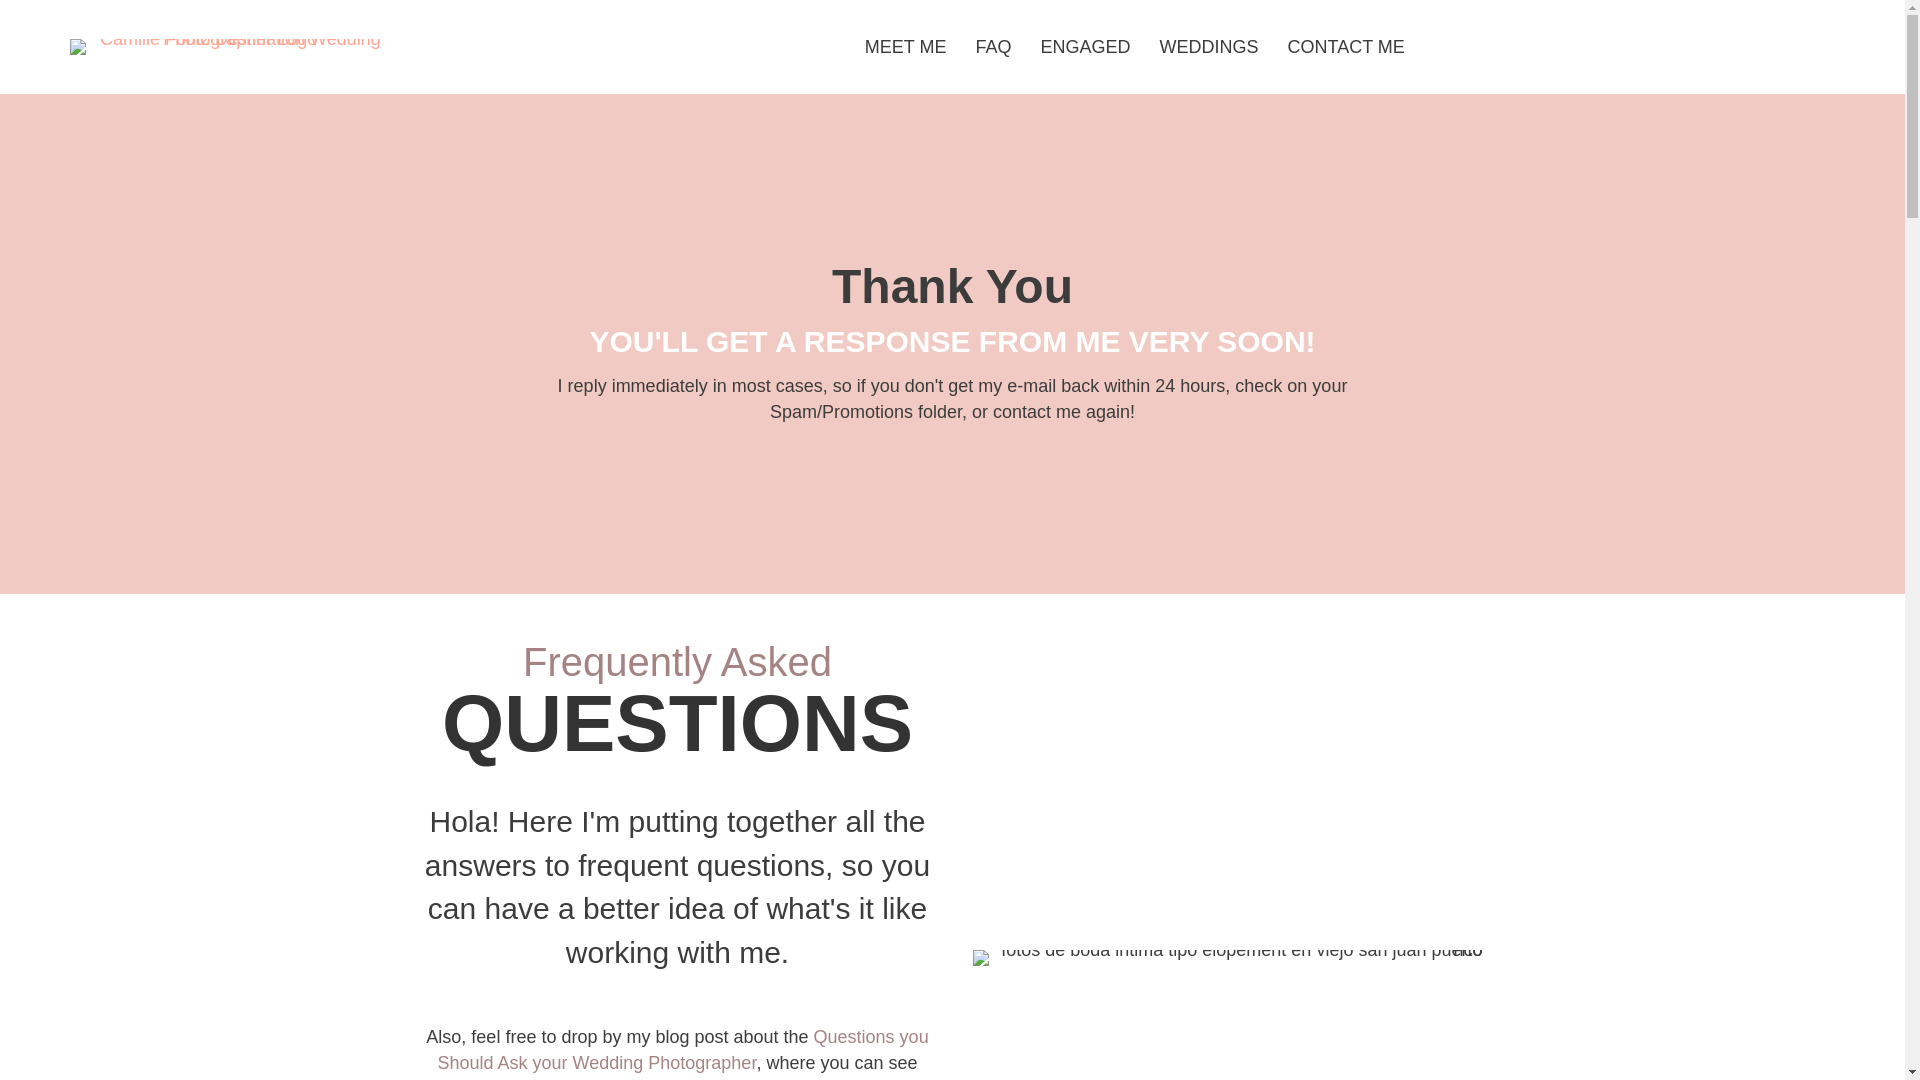  Describe the element at coordinates (683, 1050) in the screenshot. I see `Questions you Should Ask your Wedding Photographer` at that location.